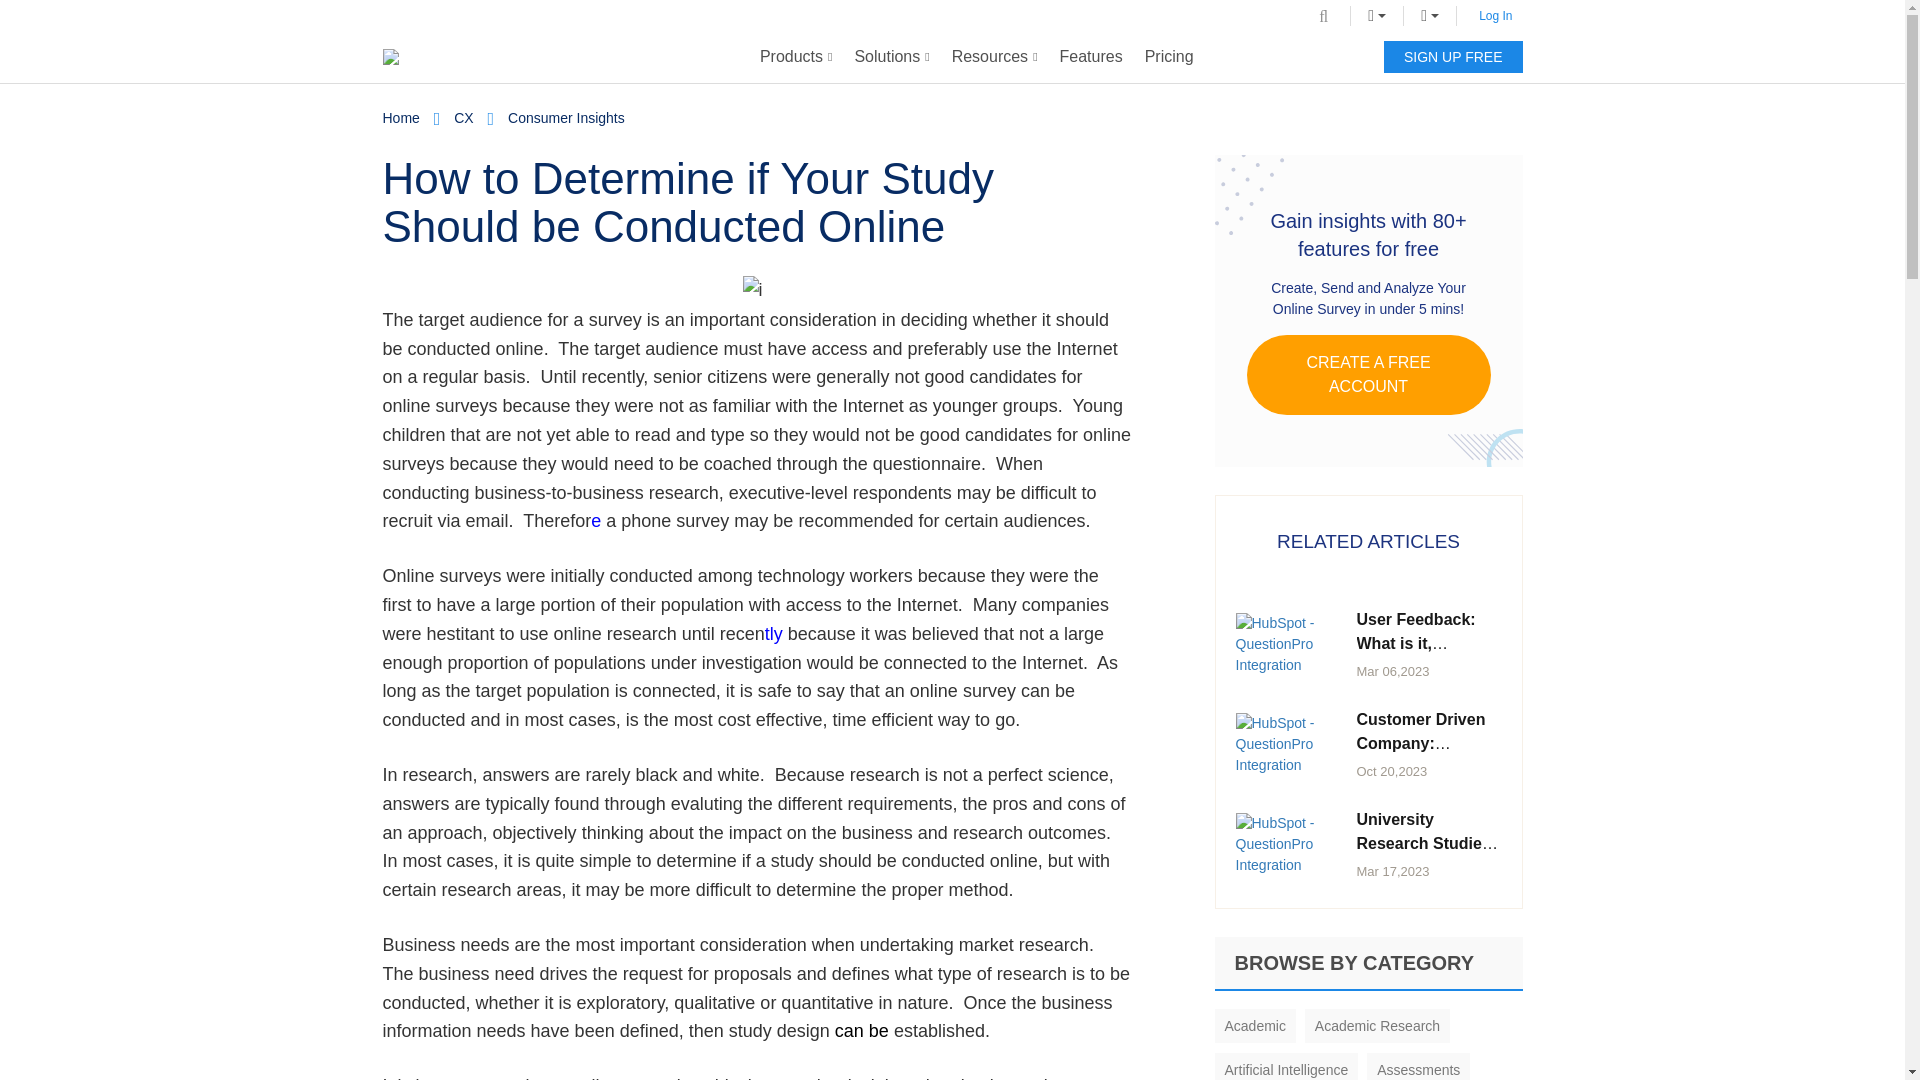 This screenshot has height=1080, width=1920. Describe the element at coordinates (994, 57) in the screenshot. I see `Resources` at that location.